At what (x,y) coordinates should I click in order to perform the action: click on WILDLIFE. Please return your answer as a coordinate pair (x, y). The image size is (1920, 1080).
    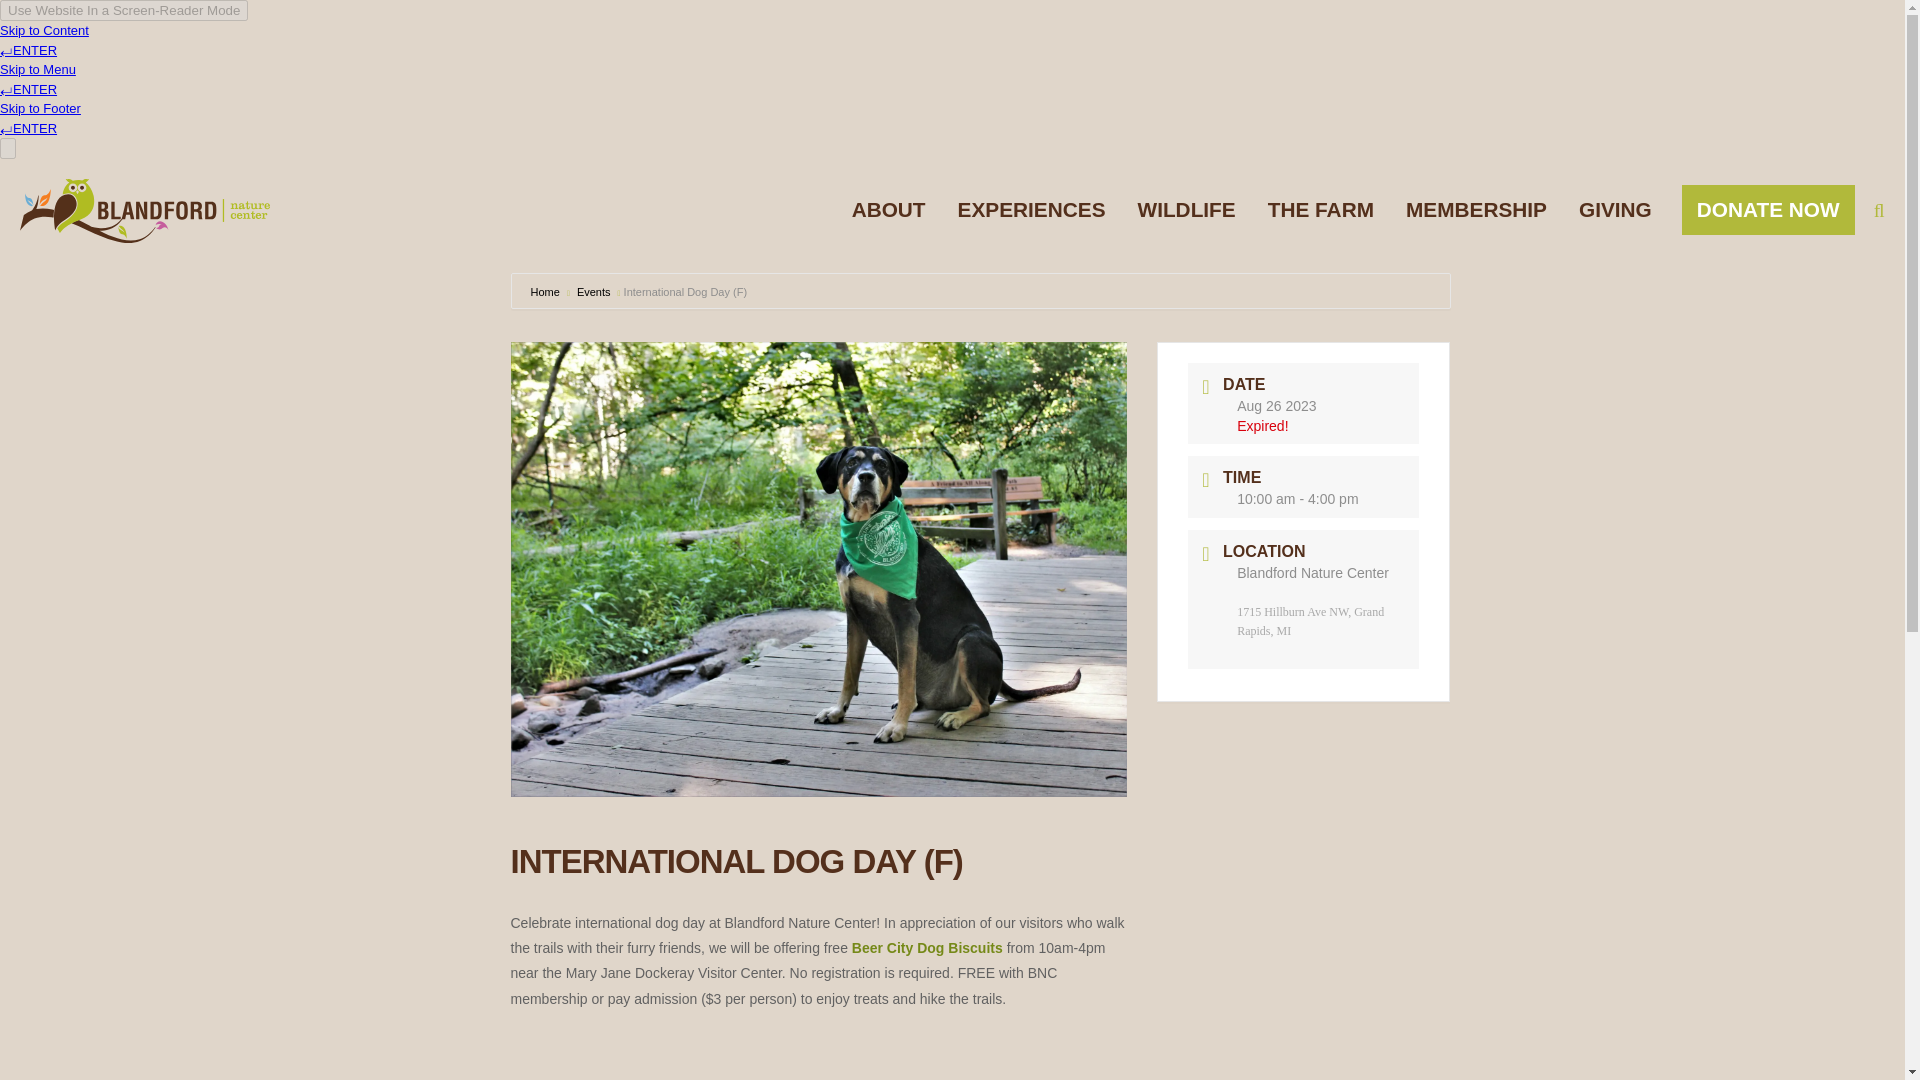
    Looking at the image, I should click on (1185, 208).